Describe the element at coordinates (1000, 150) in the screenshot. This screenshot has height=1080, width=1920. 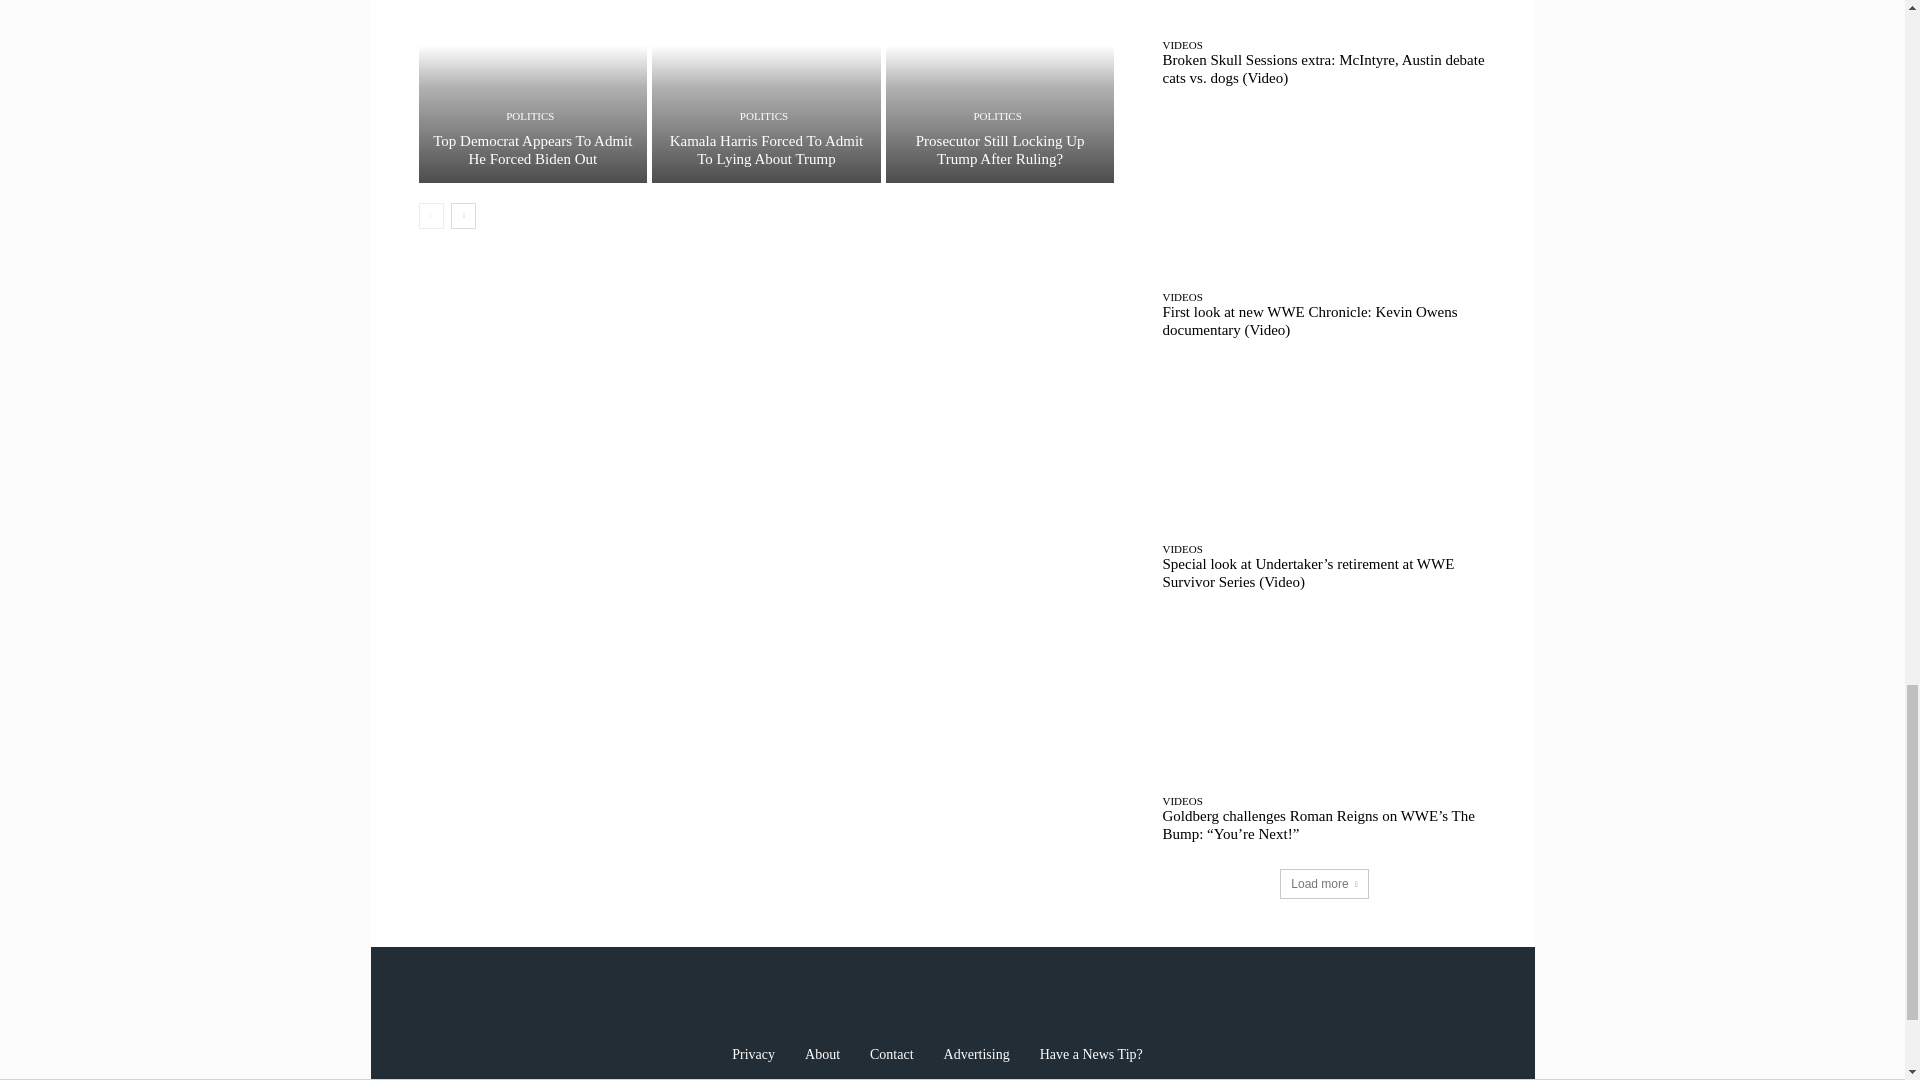
I see `Prosecutor Still Locking Up Trump After Ruling?` at that location.